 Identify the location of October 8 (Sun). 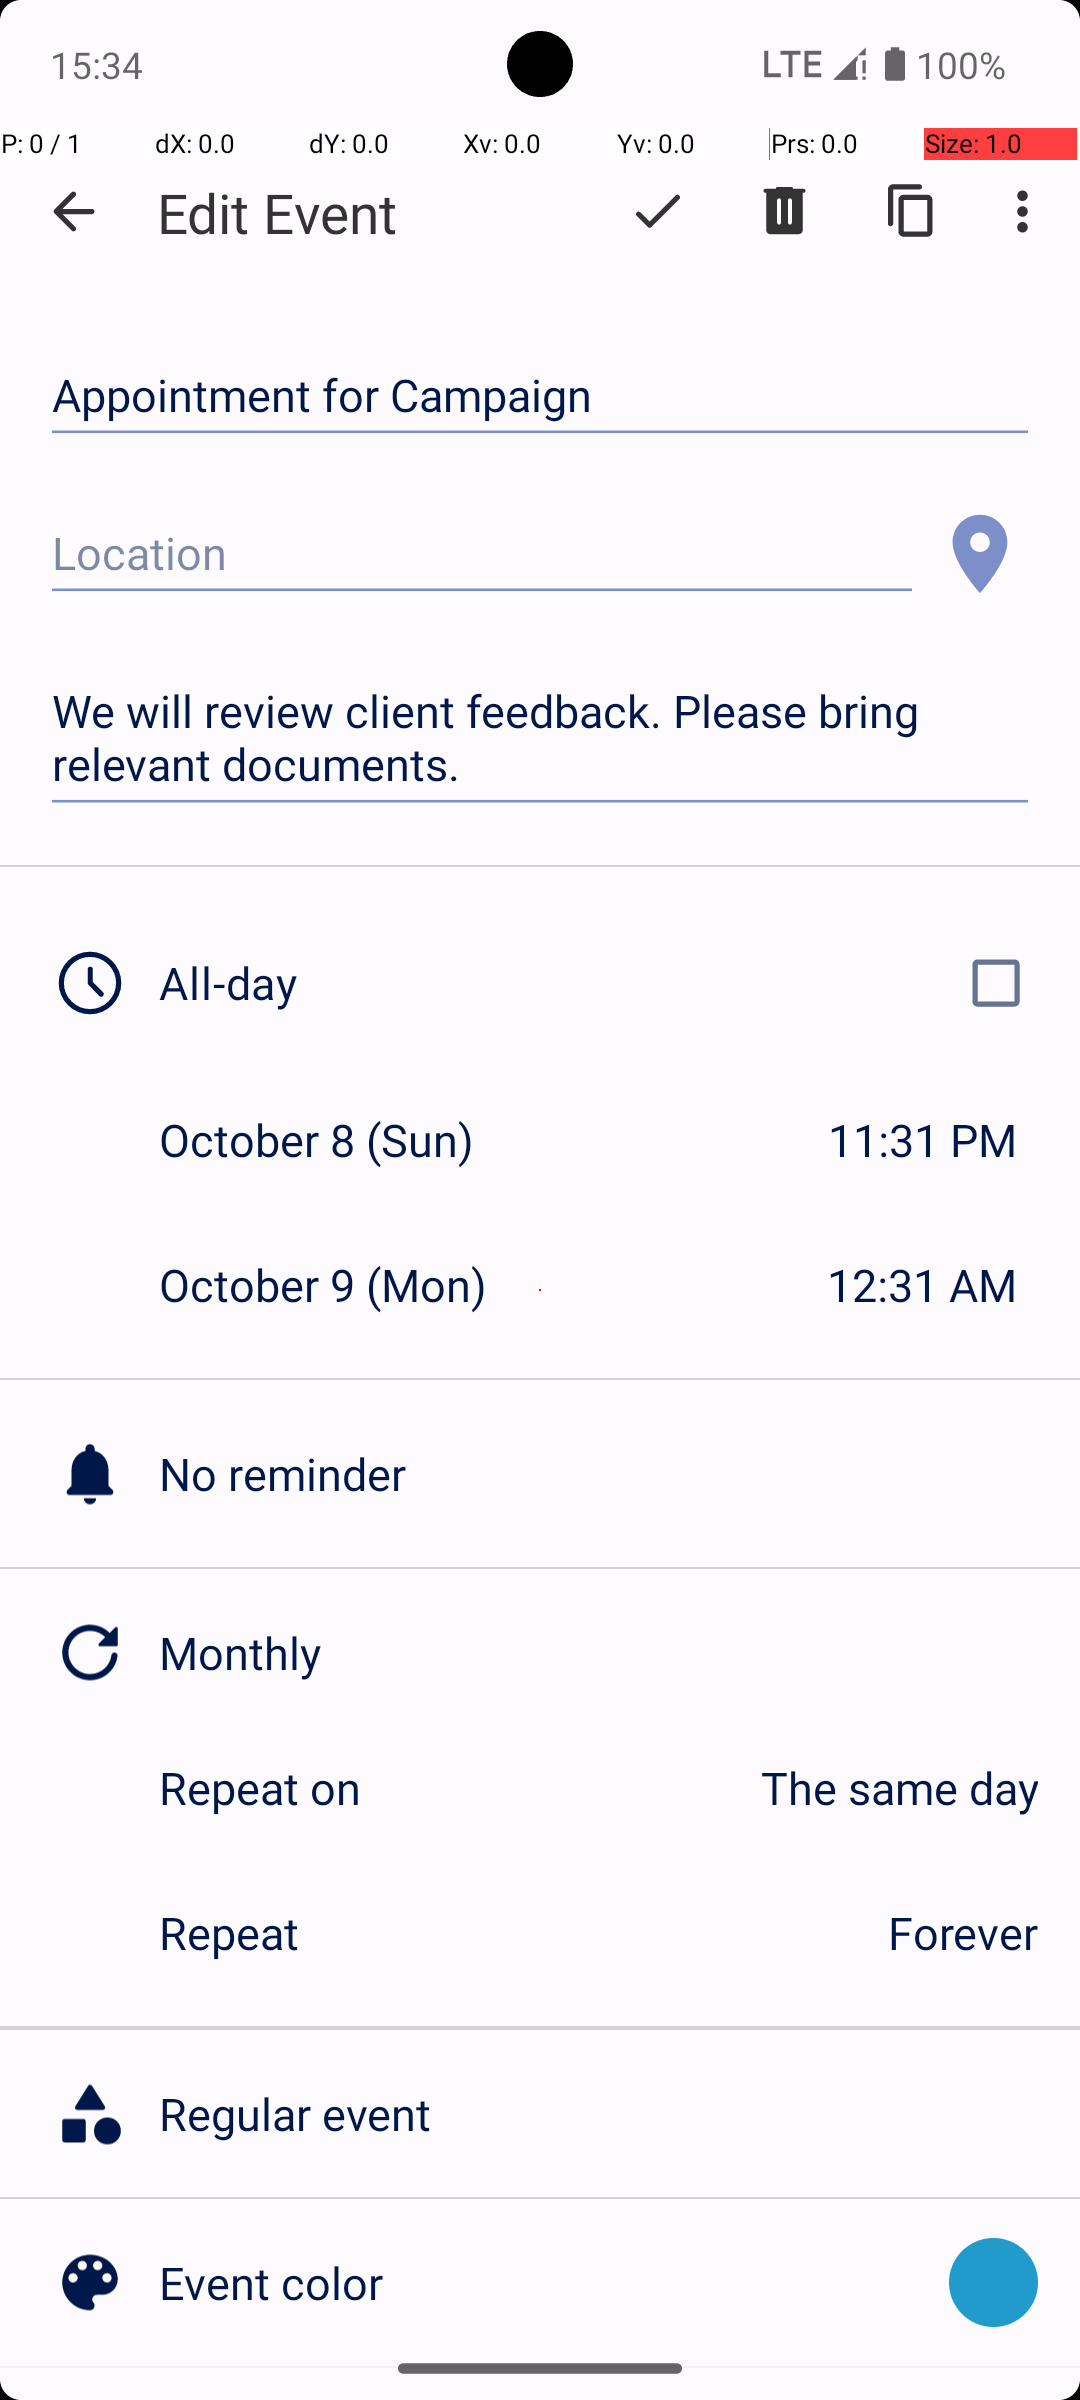
(338, 1140).